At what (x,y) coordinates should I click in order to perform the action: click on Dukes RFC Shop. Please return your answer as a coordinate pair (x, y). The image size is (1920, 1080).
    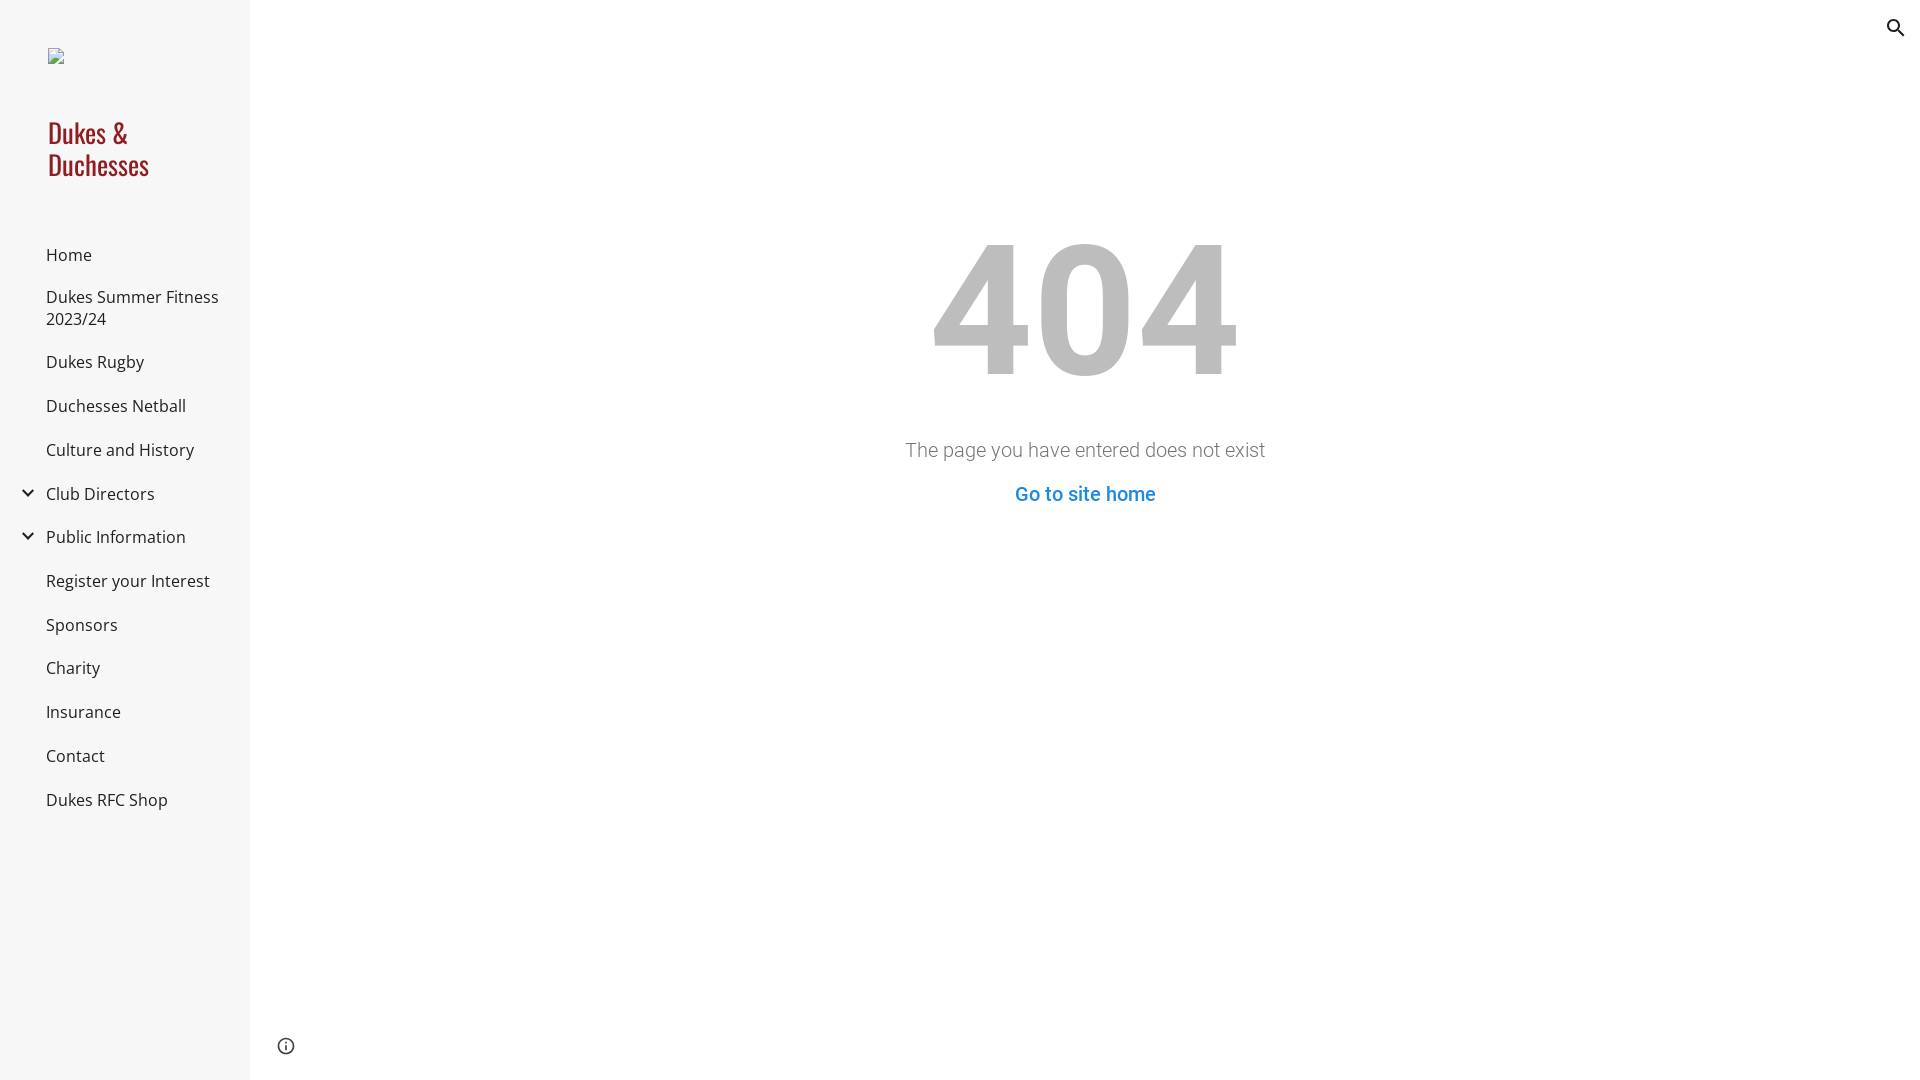
    Looking at the image, I should click on (107, 800).